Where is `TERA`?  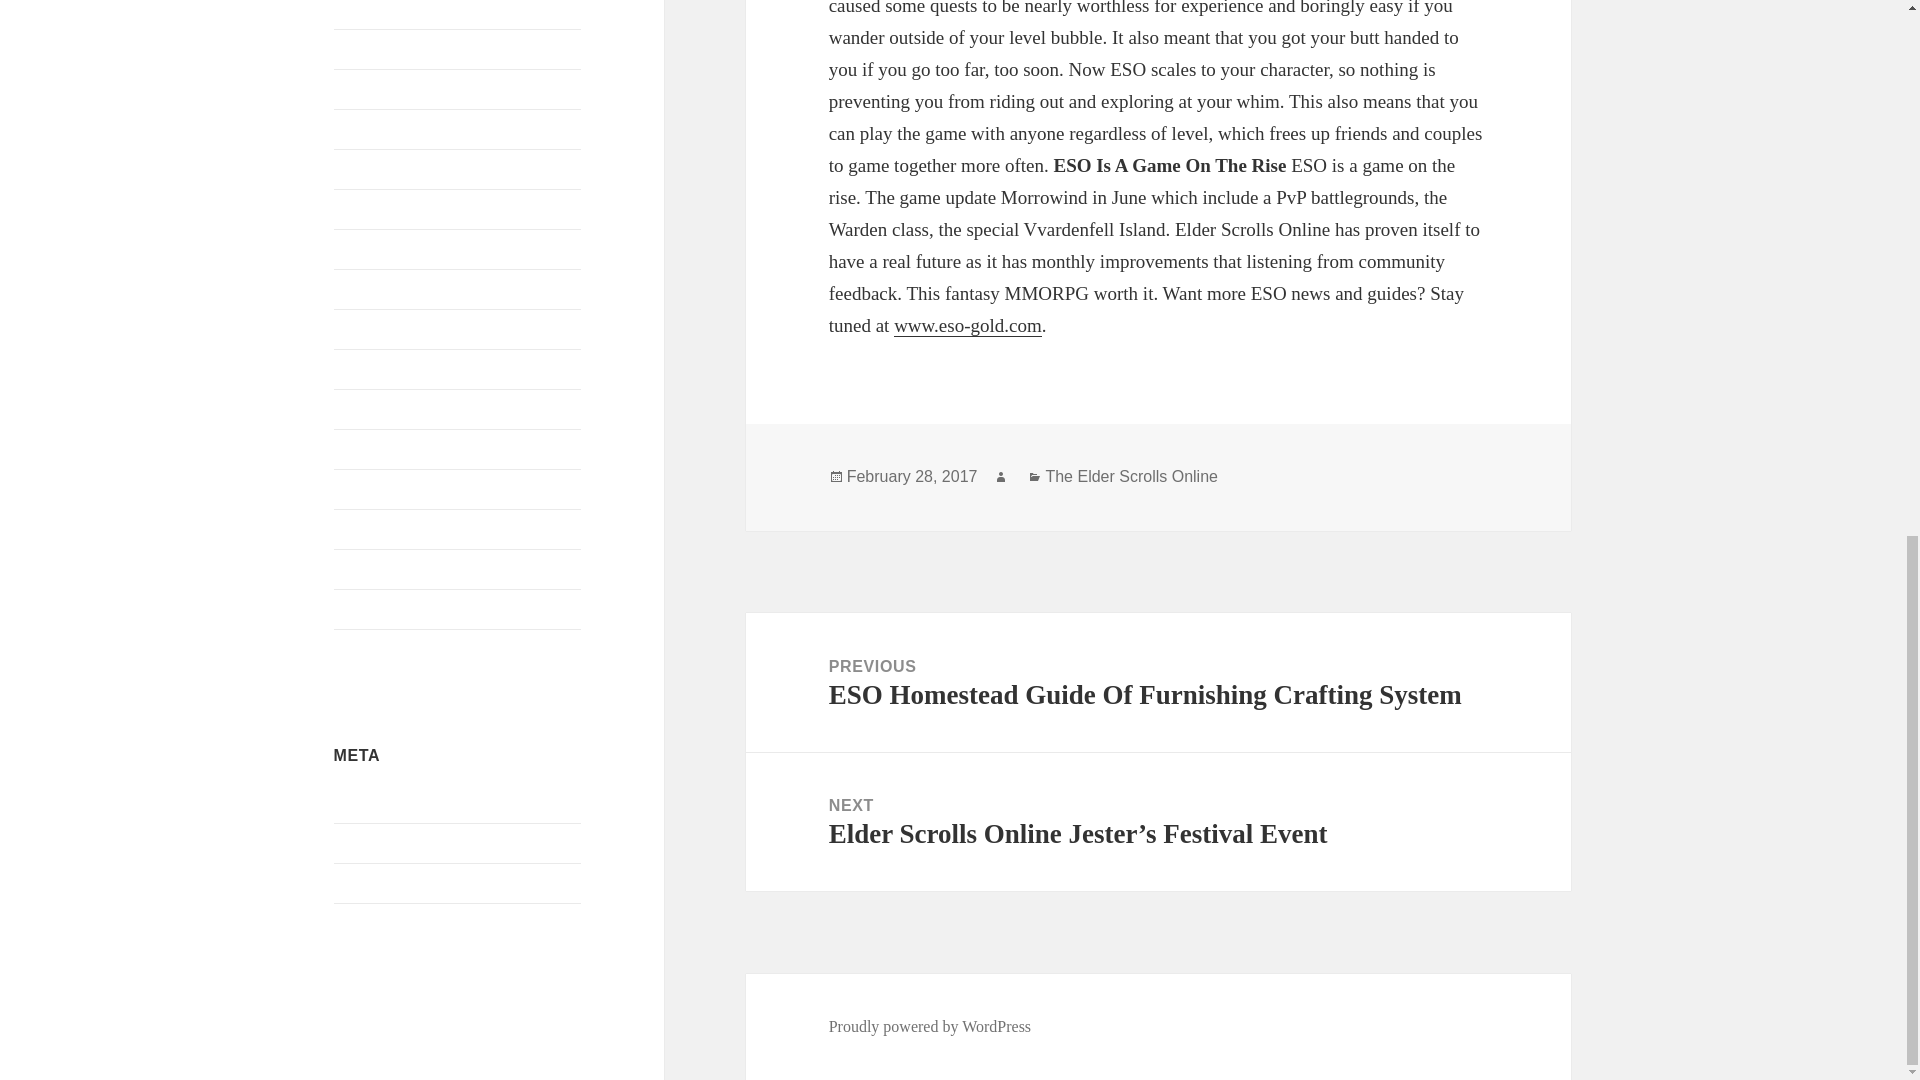 TERA is located at coordinates (355, 528).